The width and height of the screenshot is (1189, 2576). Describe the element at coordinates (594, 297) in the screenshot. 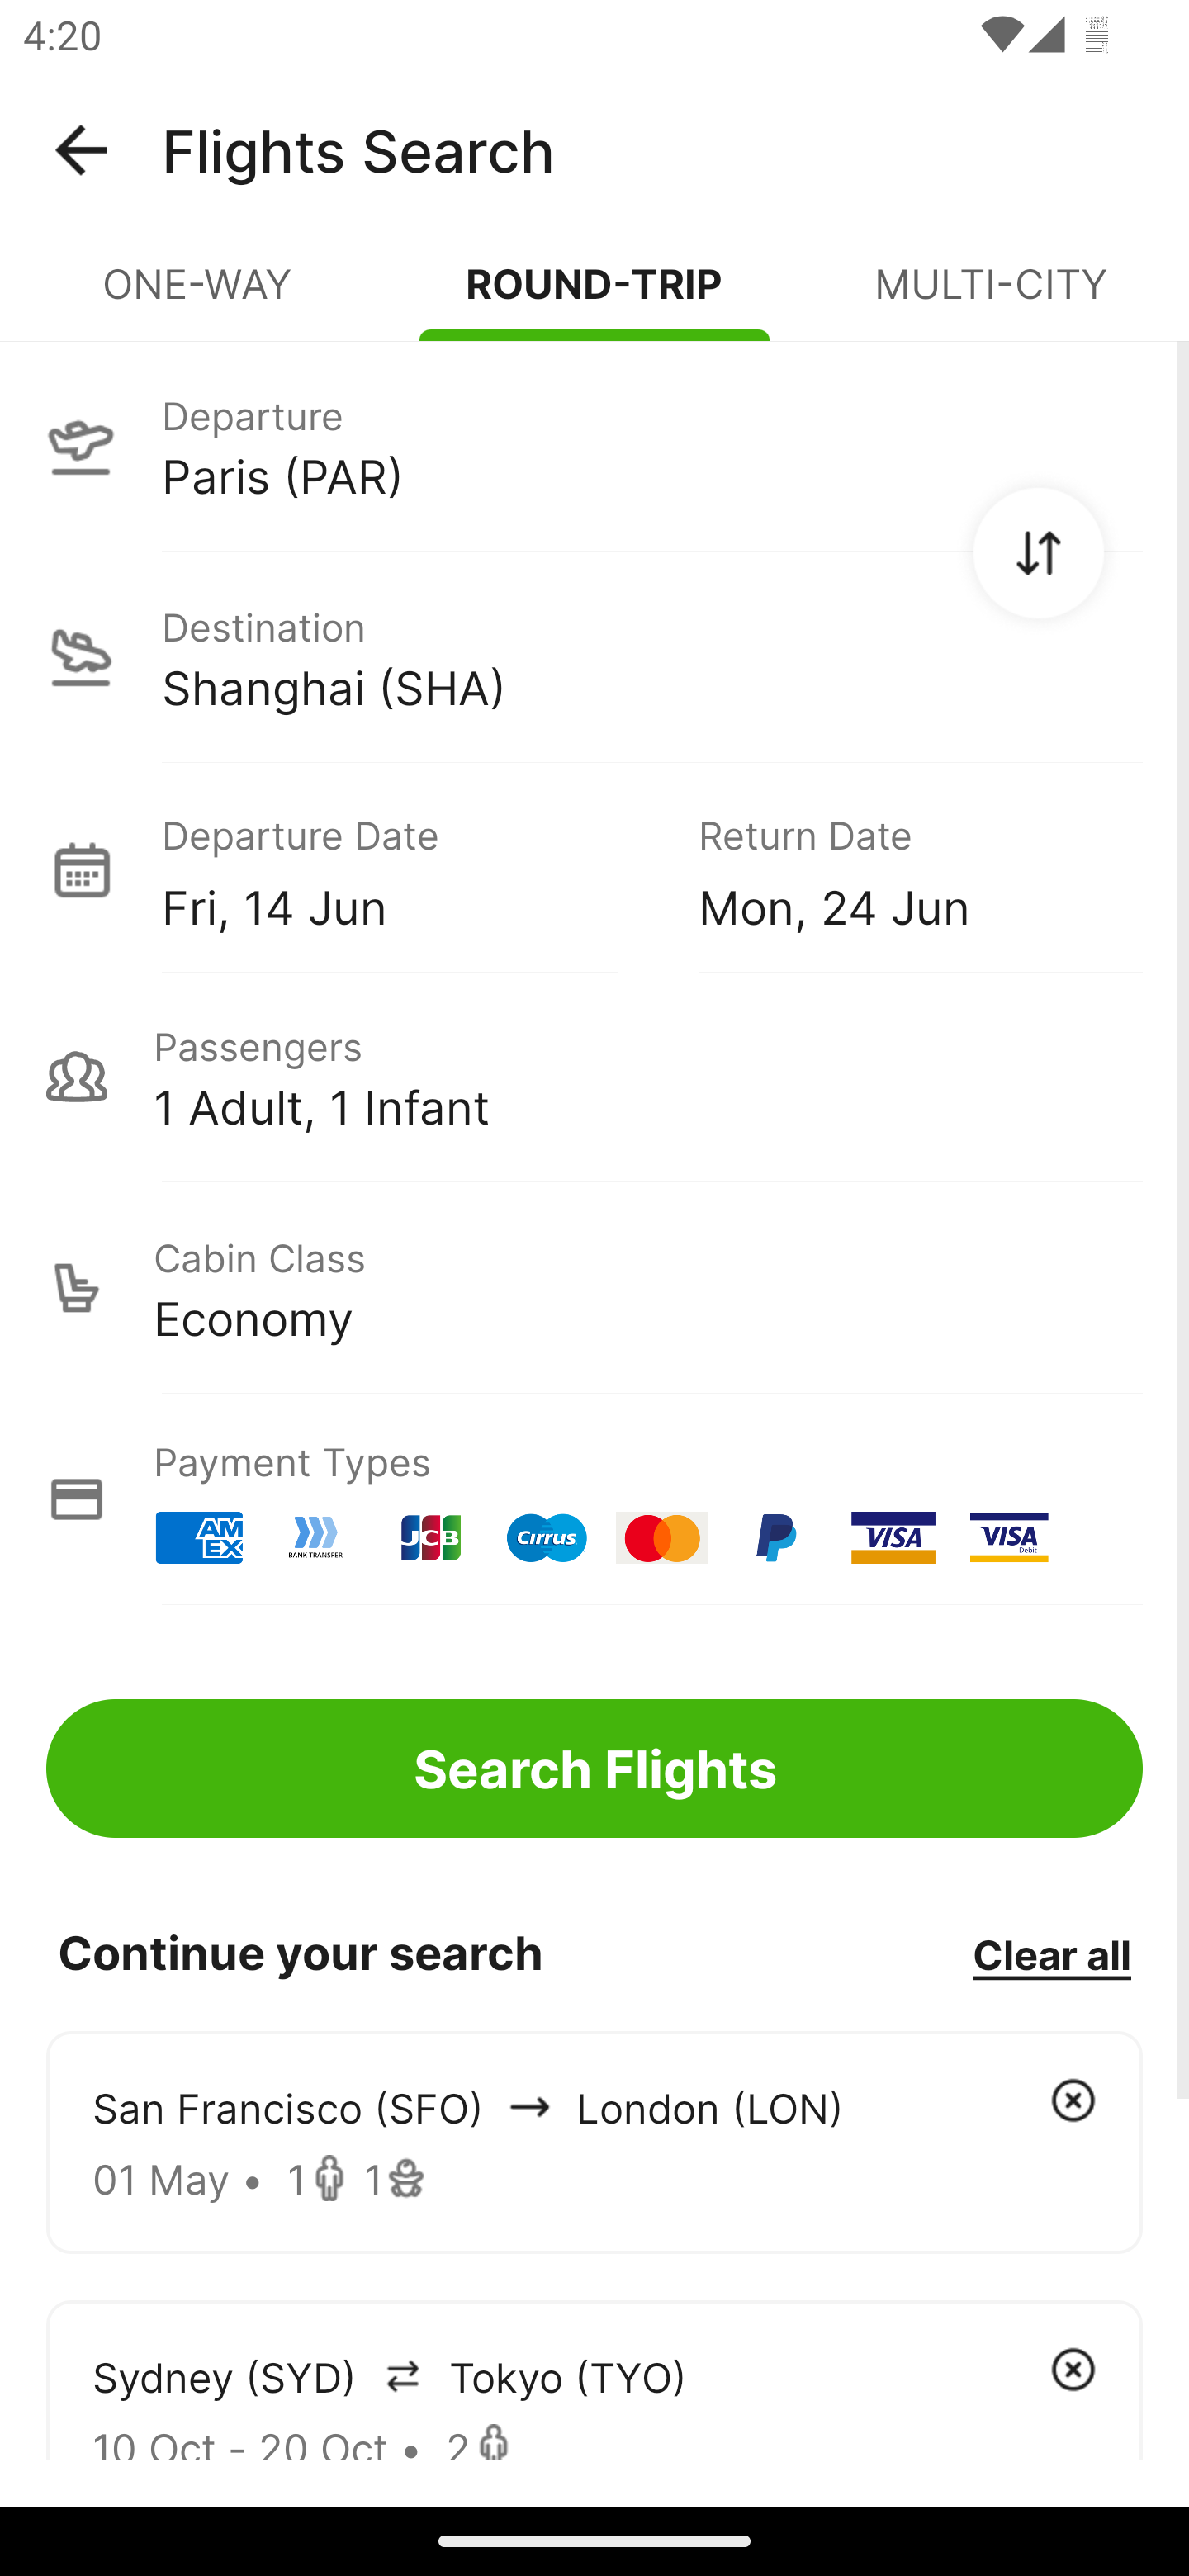

I see `ROUND-TRIP` at that location.